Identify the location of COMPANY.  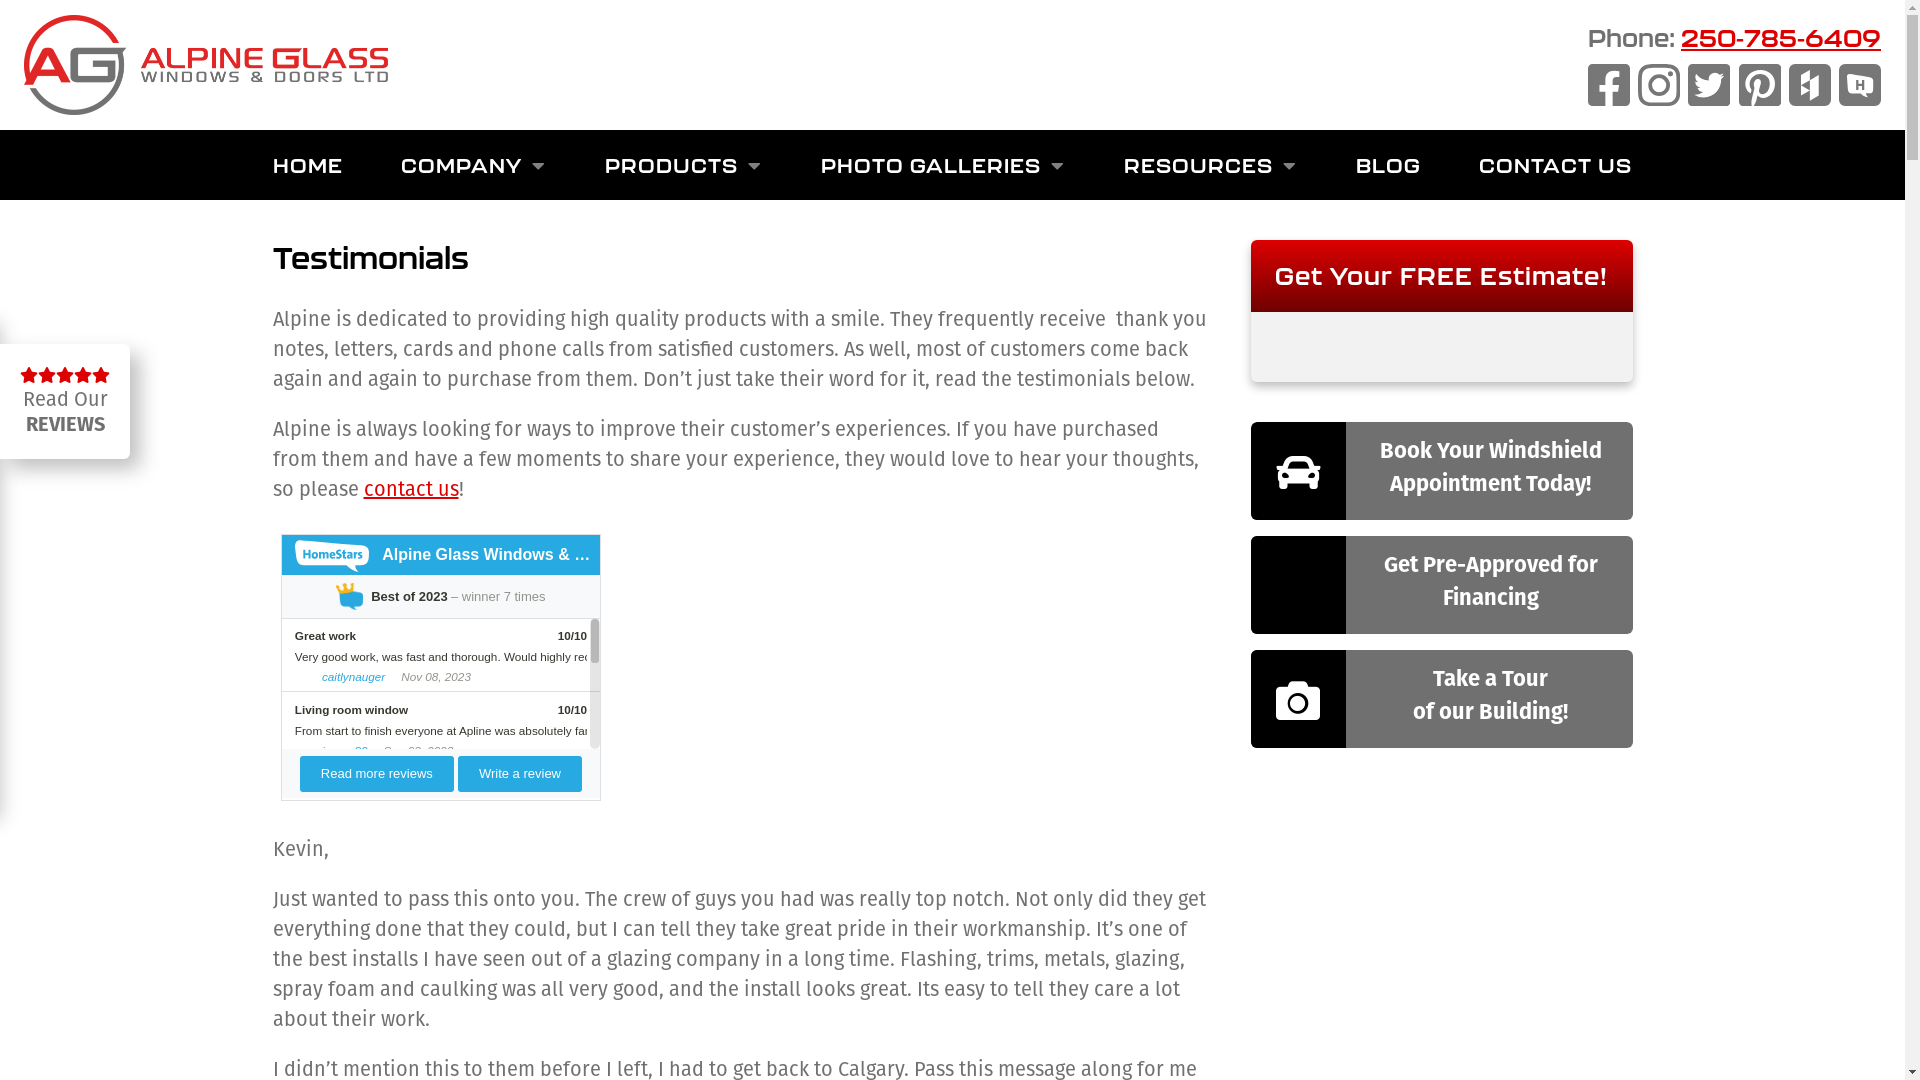
(474, 165).